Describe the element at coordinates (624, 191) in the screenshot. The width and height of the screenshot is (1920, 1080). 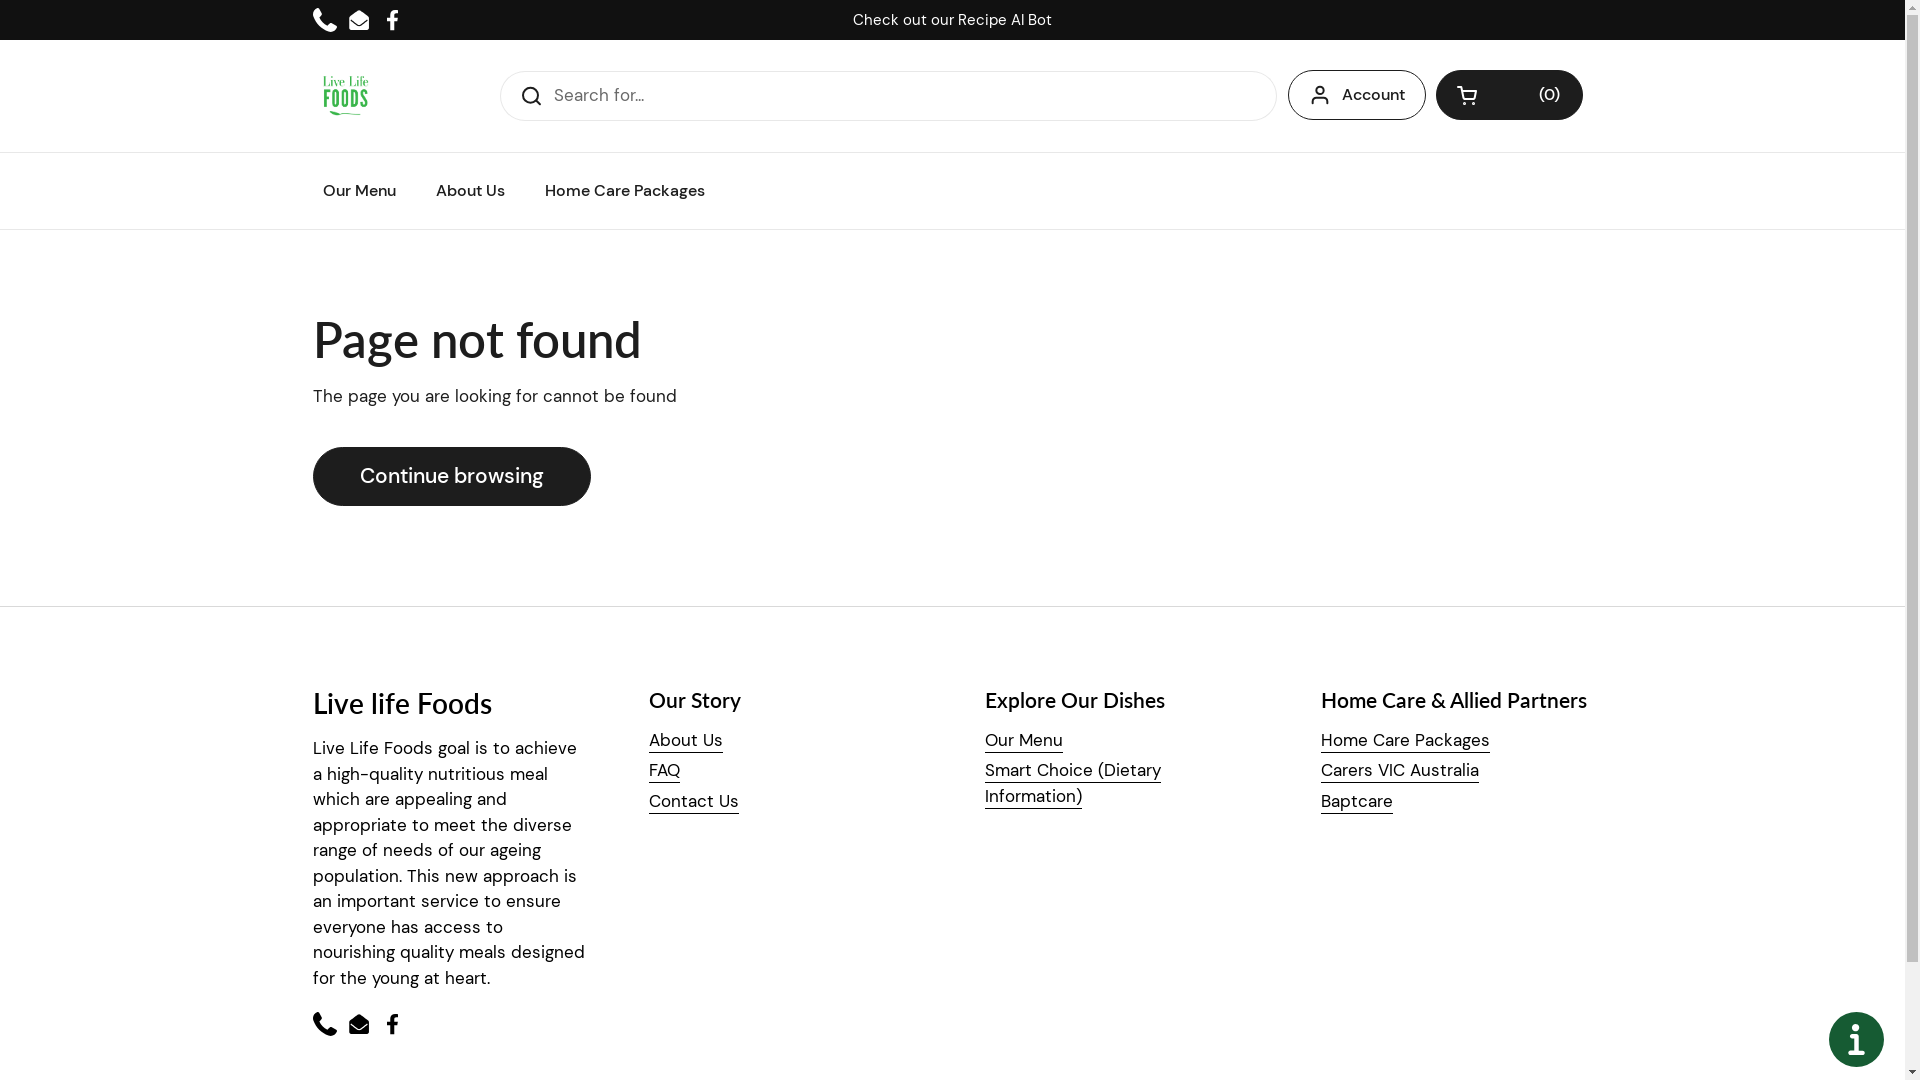
I see `Home Care Packages` at that location.